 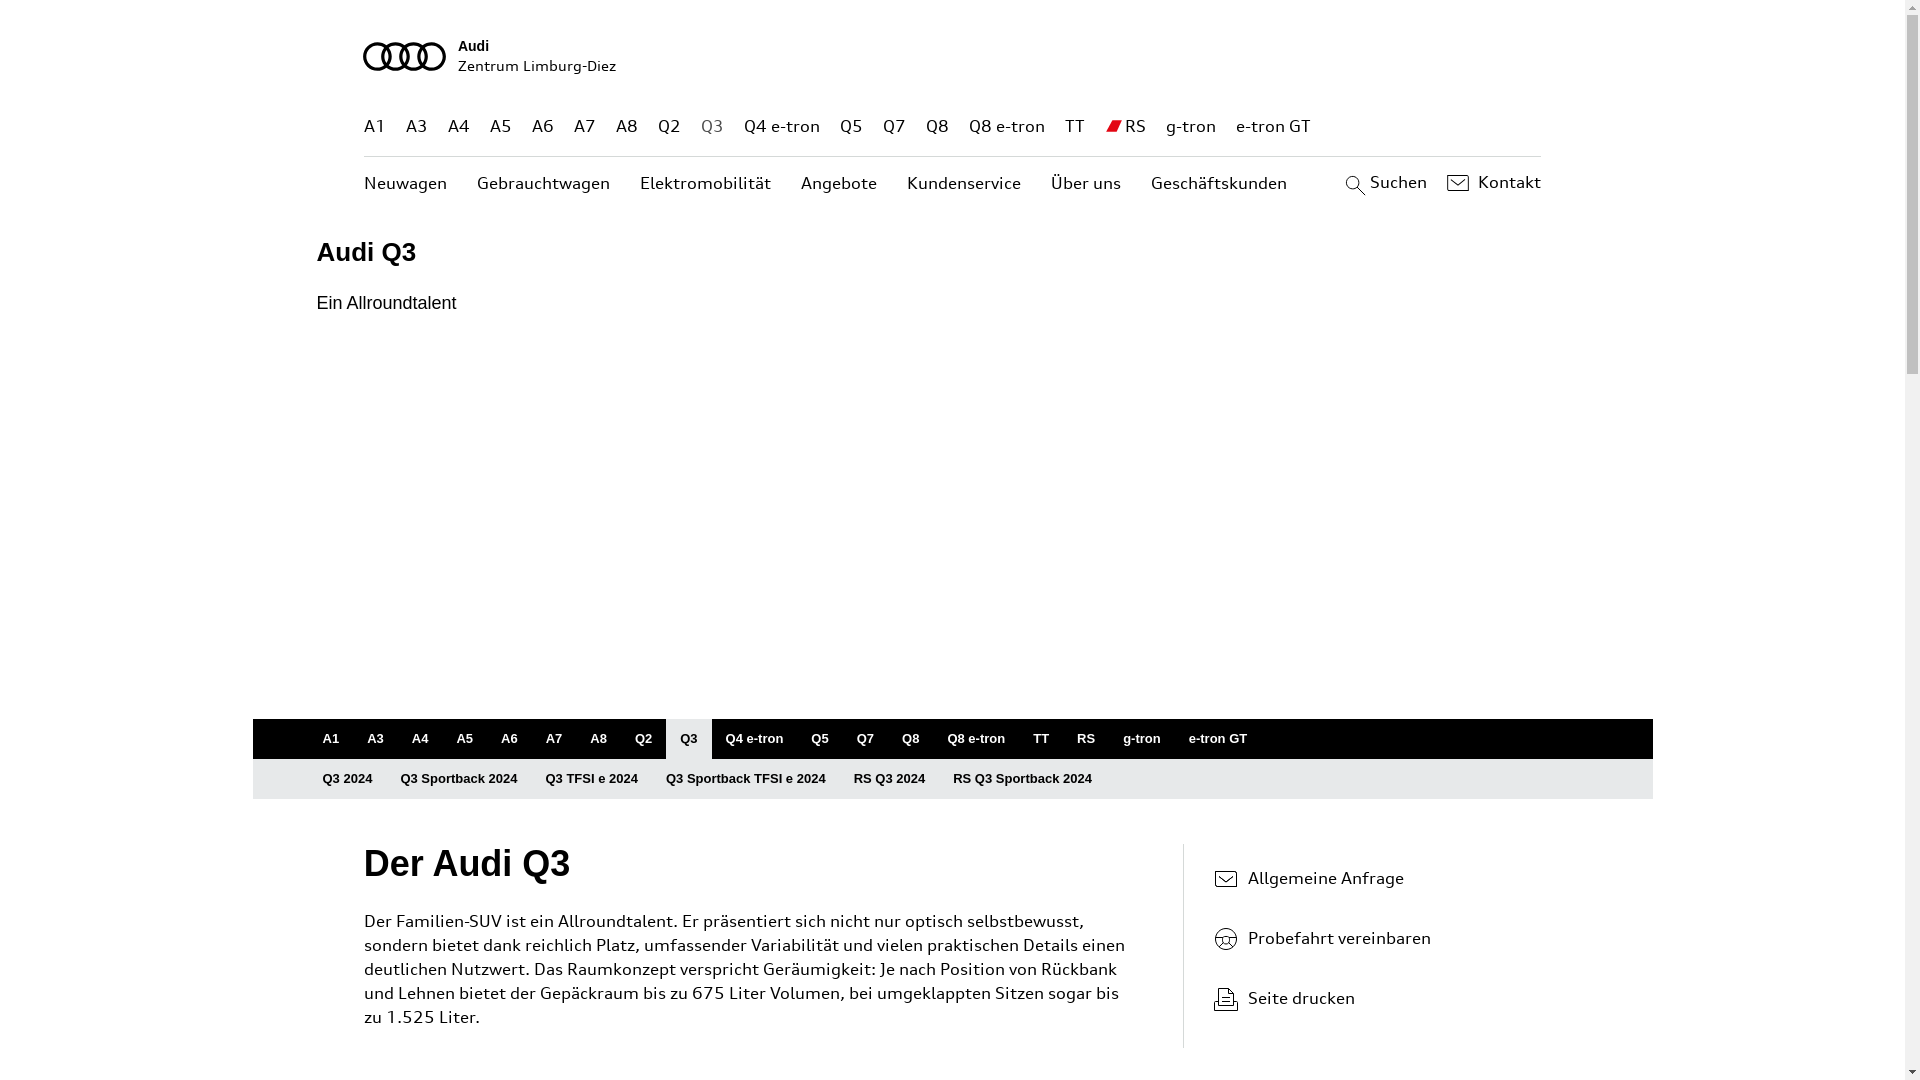 What do you see at coordinates (976, 738) in the screenshot?
I see `Q8 e-tron` at bounding box center [976, 738].